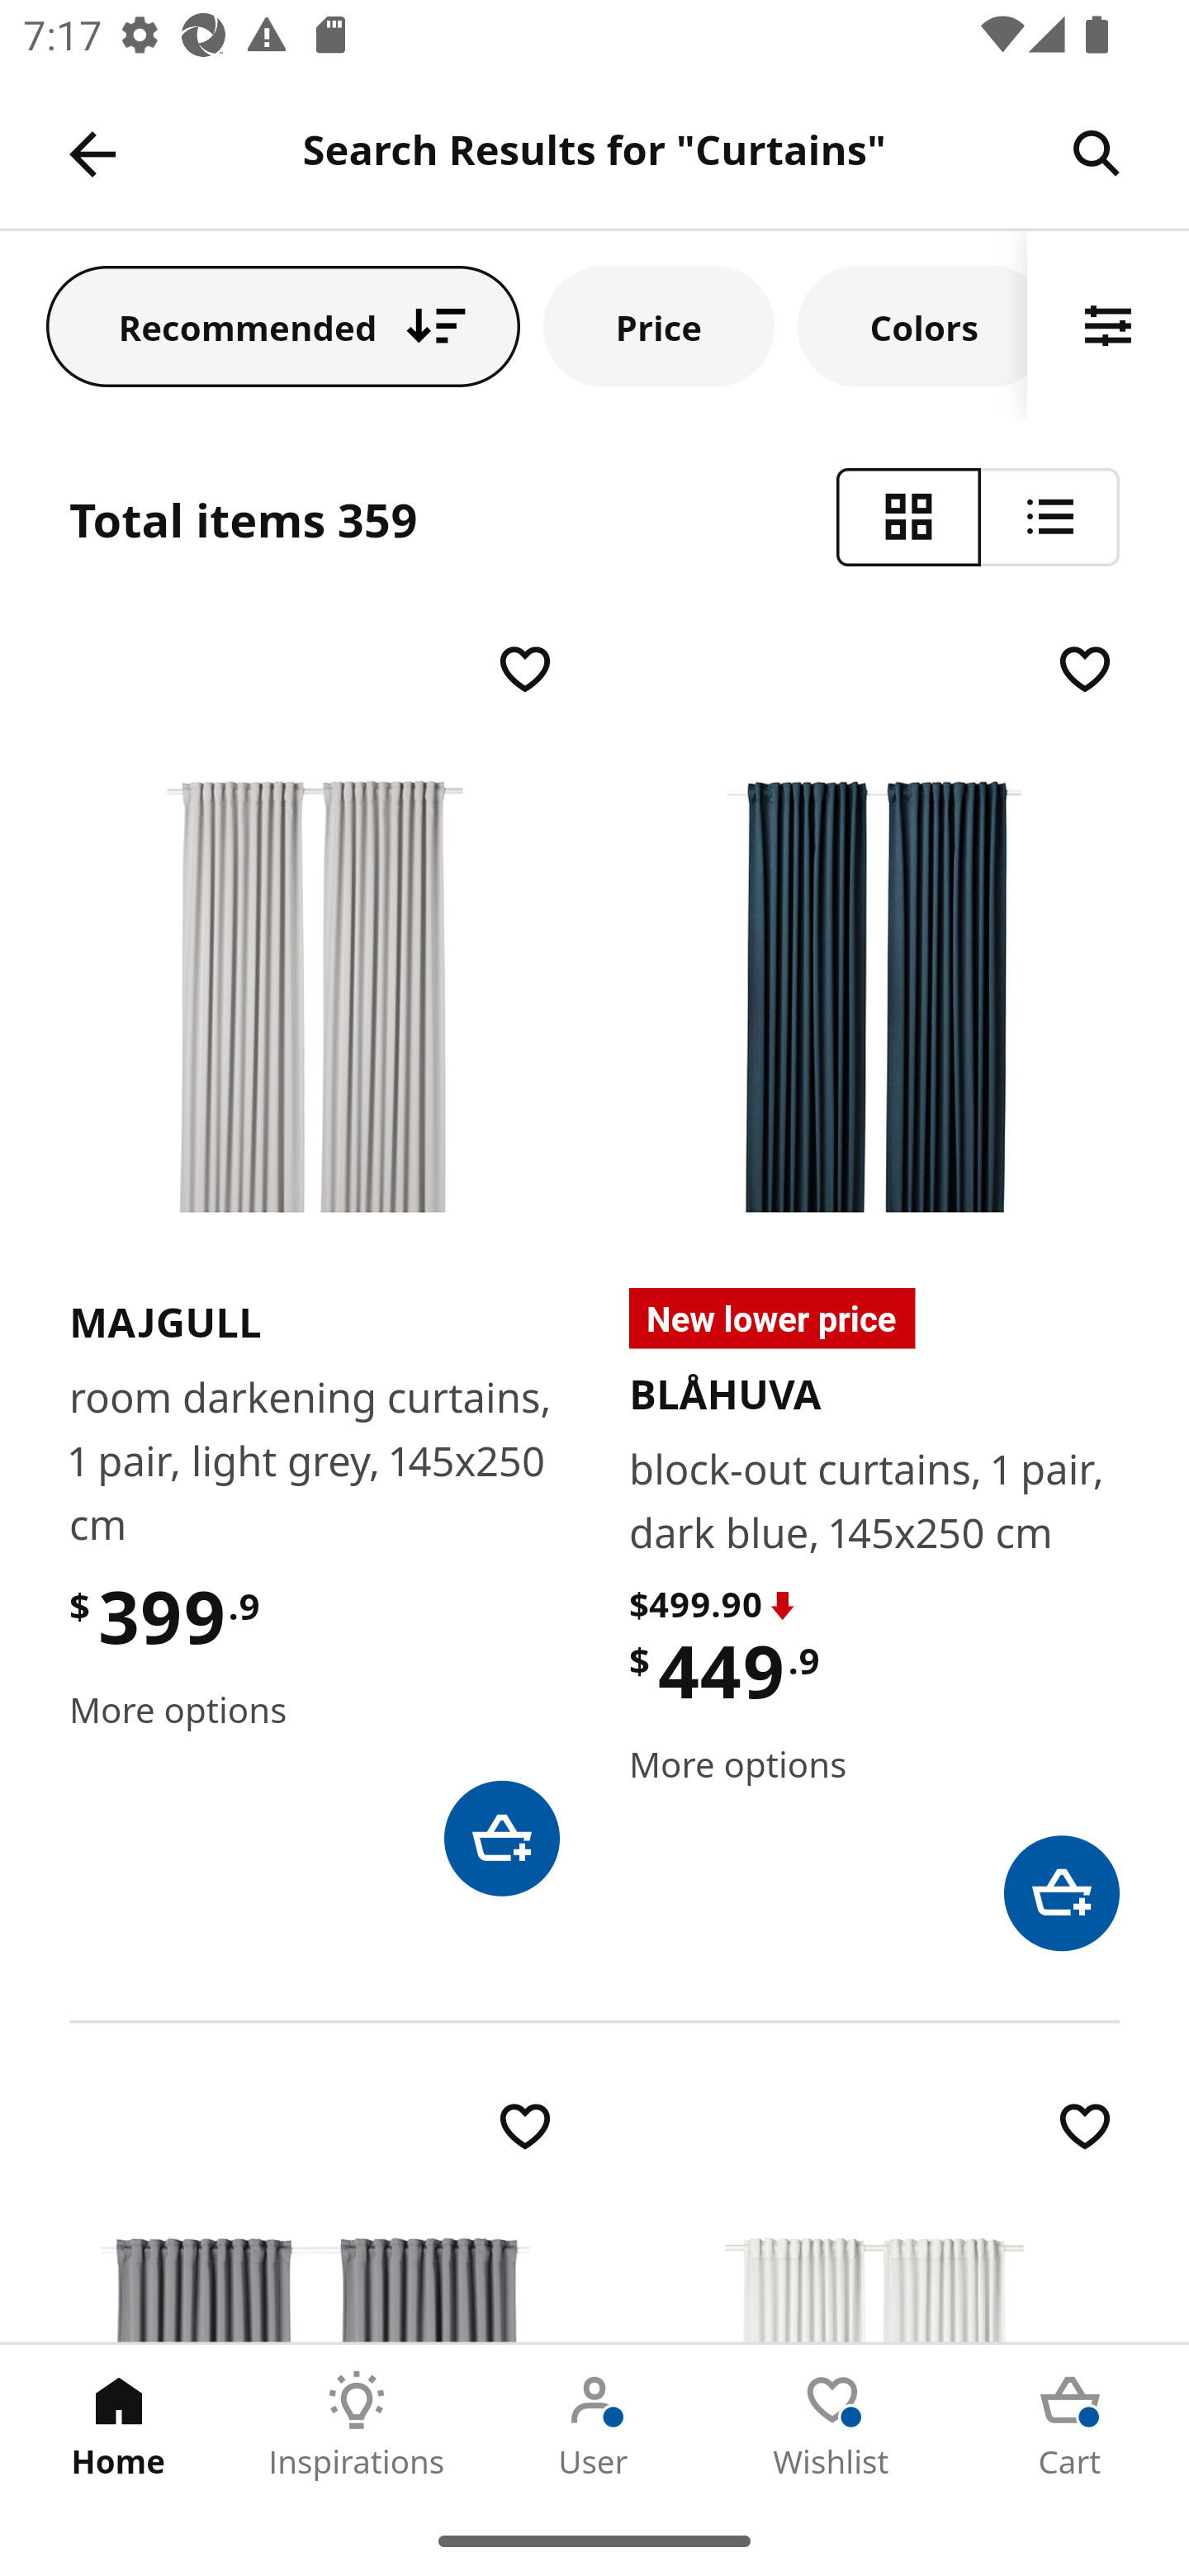  I want to click on Price, so click(659, 325).